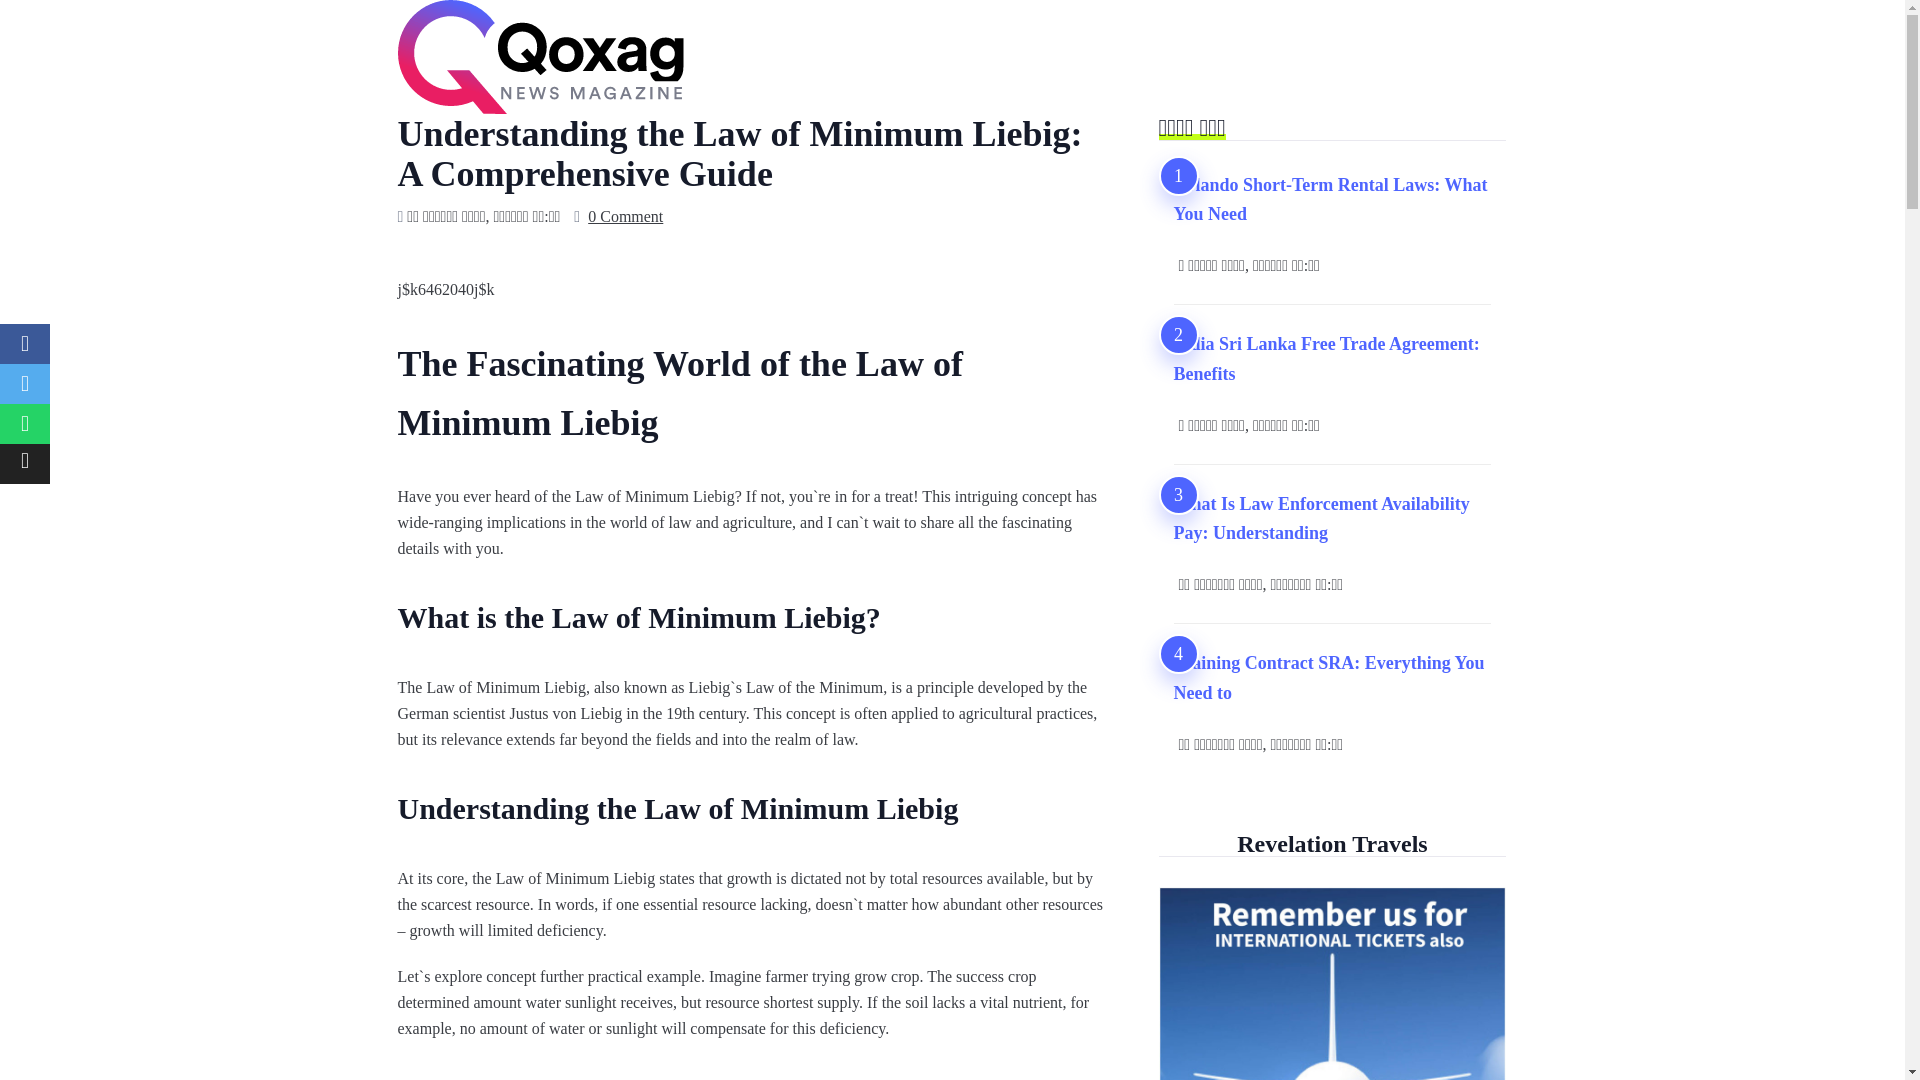 The image size is (1920, 1080). Describe the element at coordinates (1332, 359) in the screenshot. I see `India Sri Lanka Free Trade Agreement: Benefits` at that location.